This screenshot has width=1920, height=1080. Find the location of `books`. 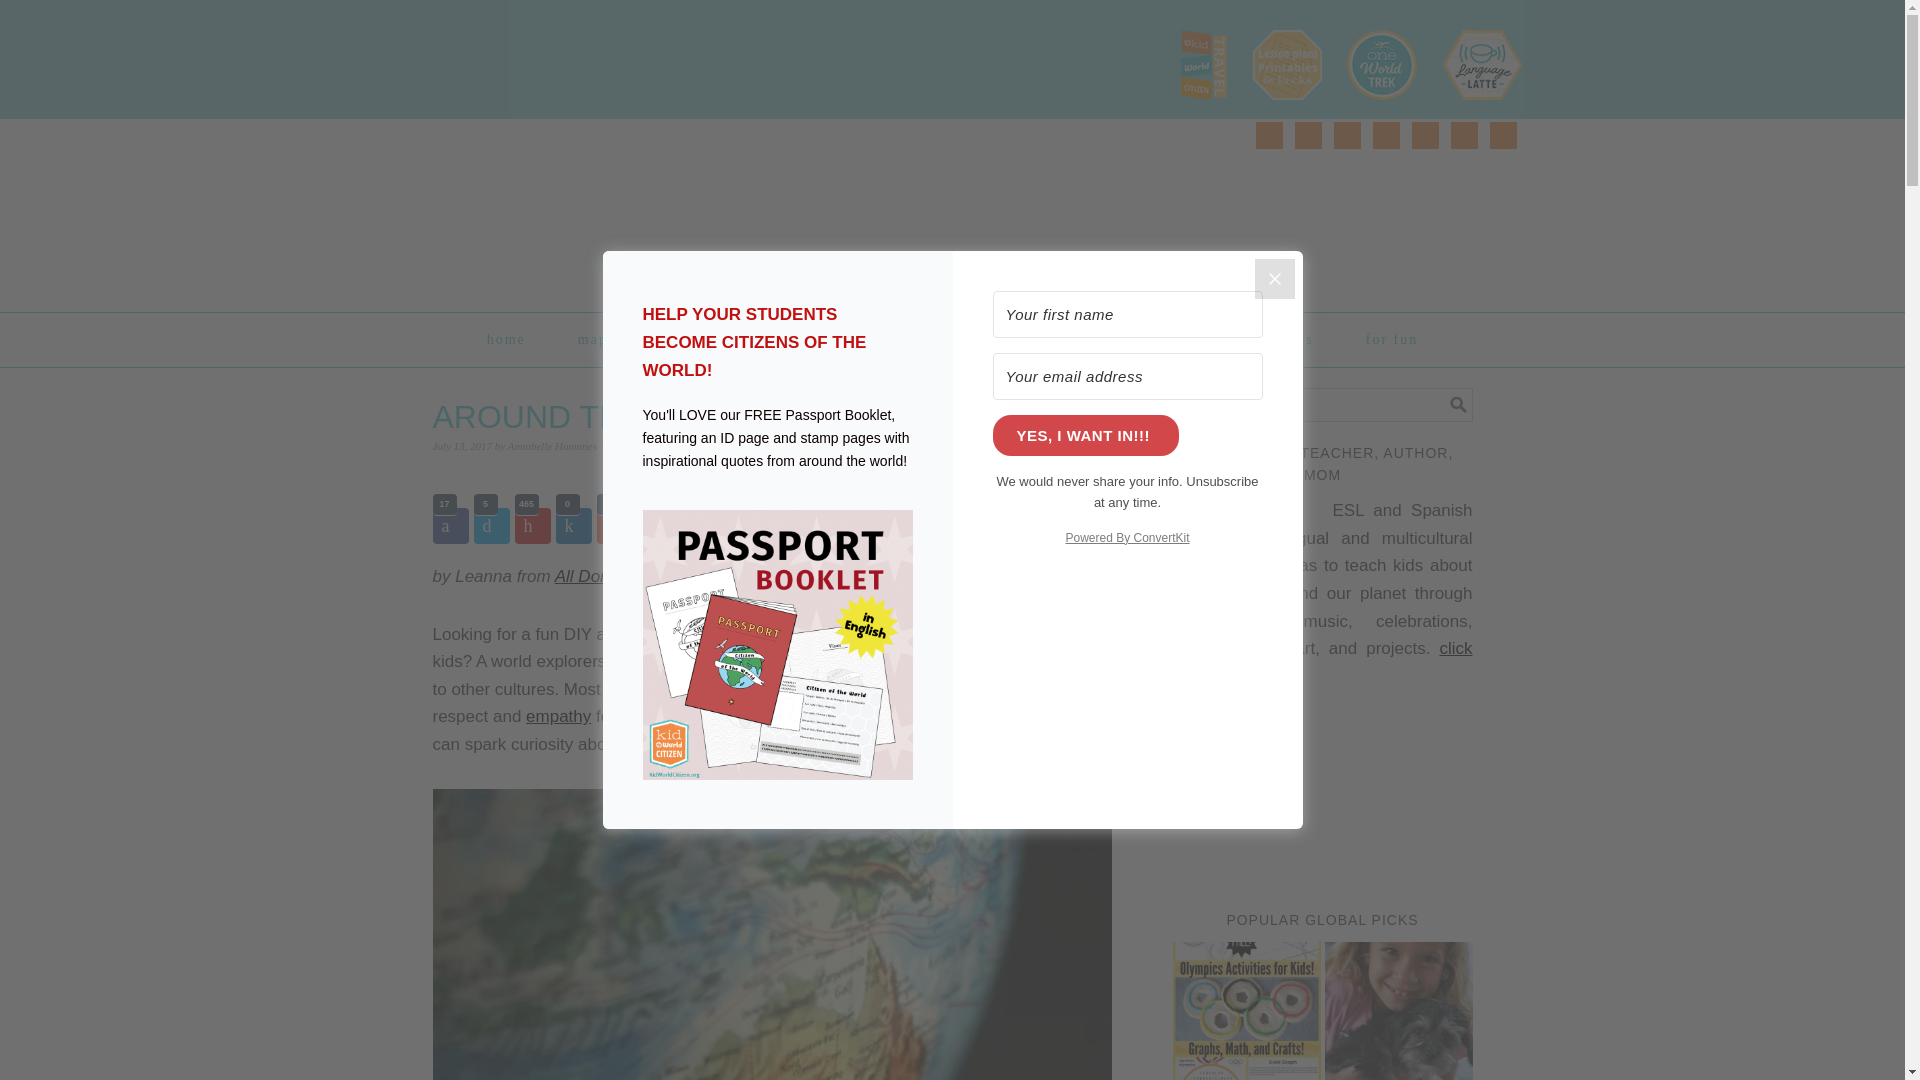

books is located at coordinates (1022, 339).